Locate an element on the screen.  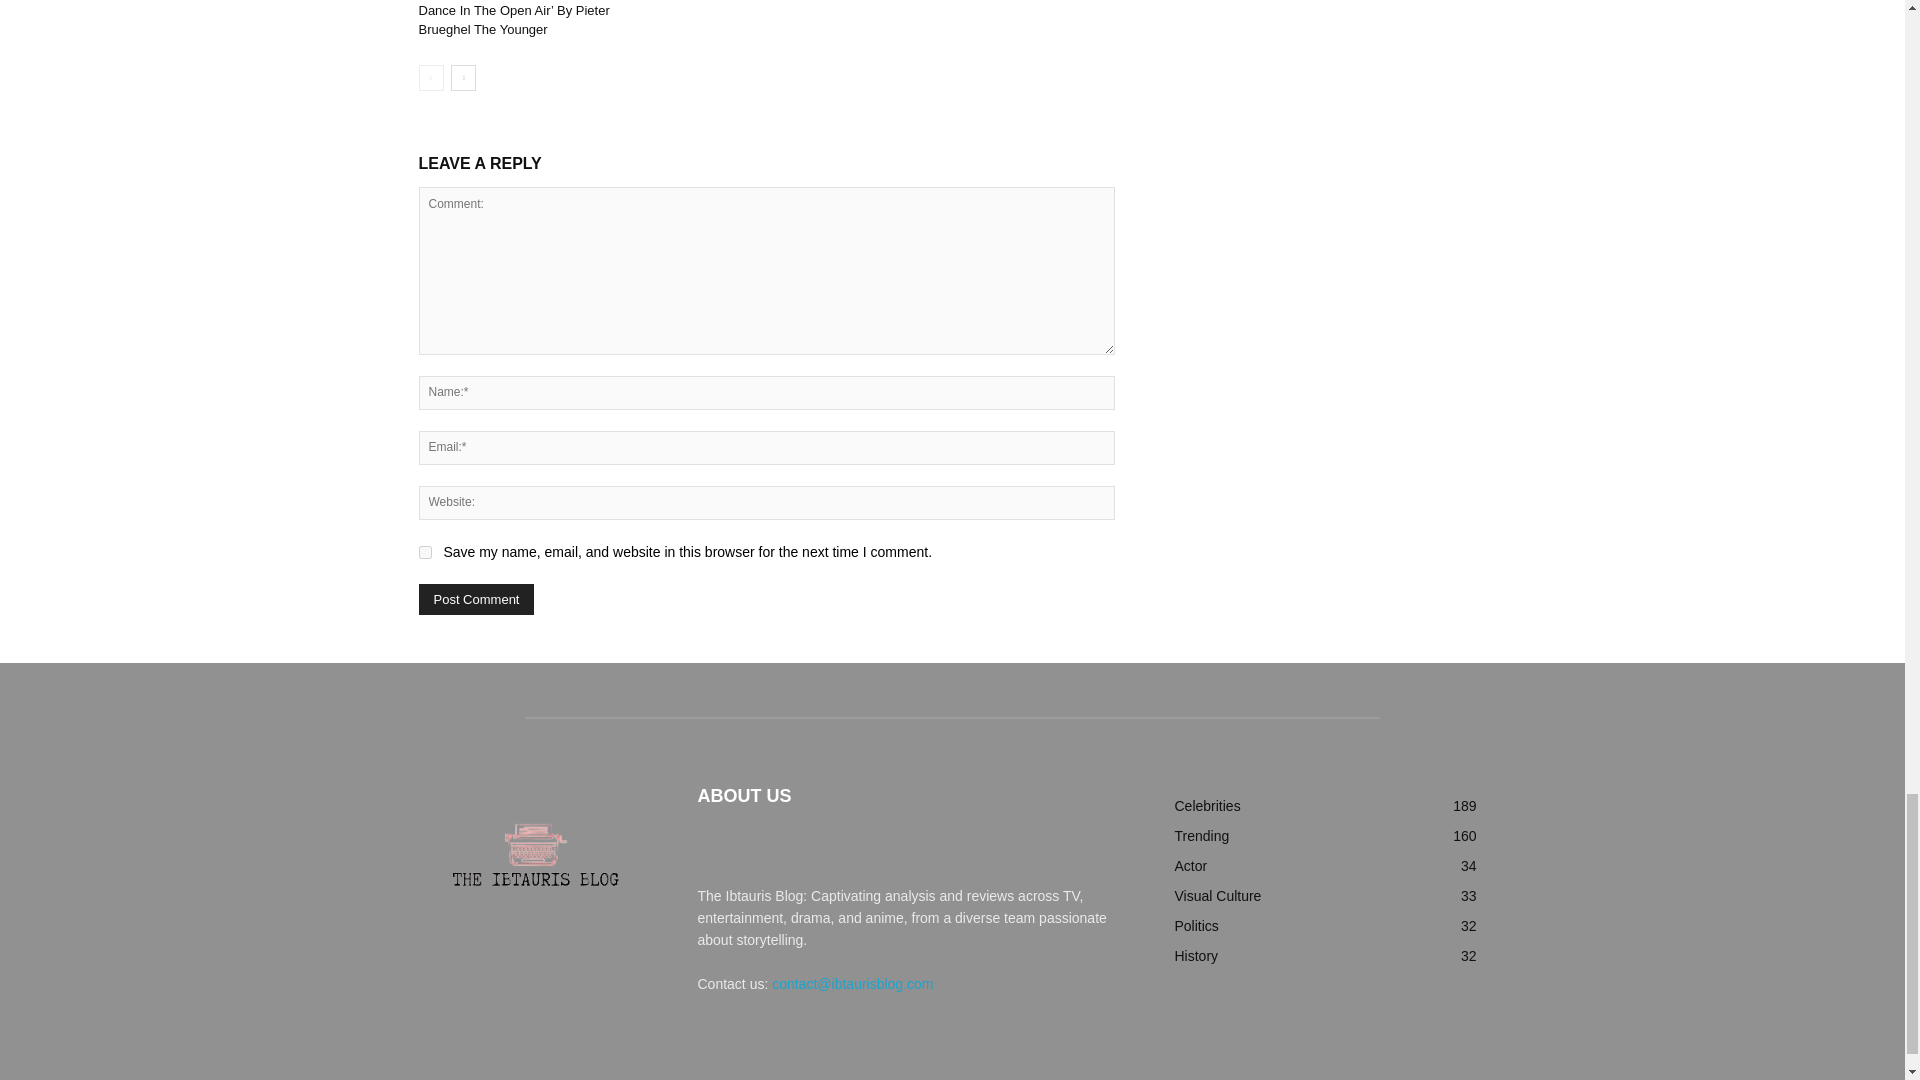
yes is located at coordinates (424, 552).